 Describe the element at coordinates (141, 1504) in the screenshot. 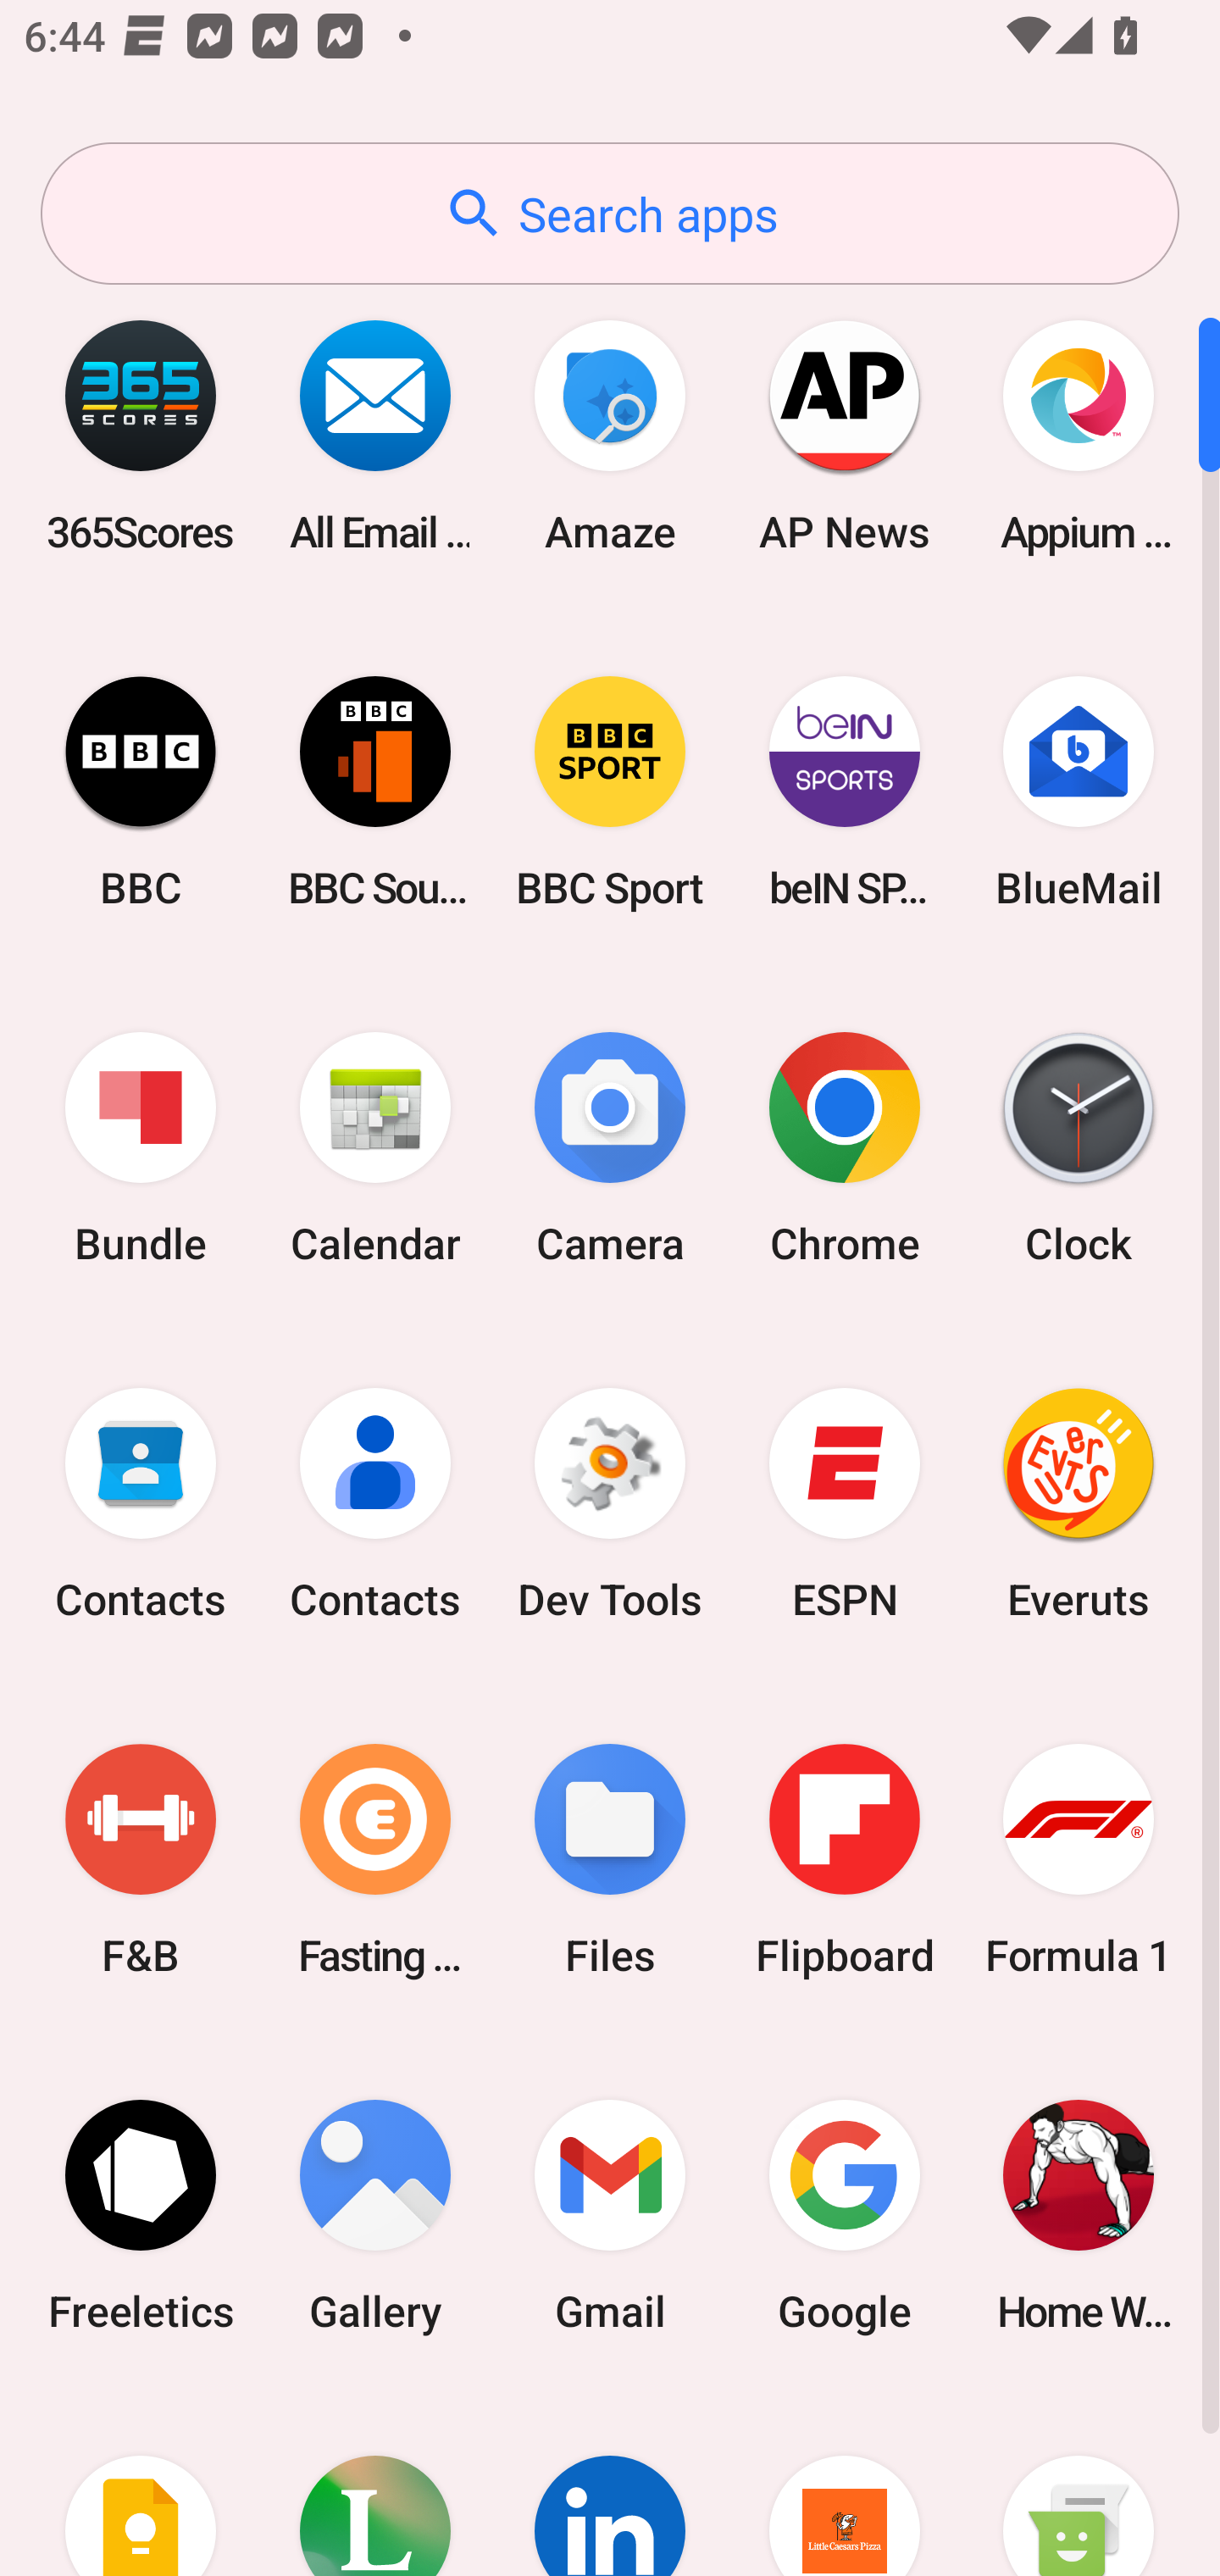

I see `Contacts` at that location.